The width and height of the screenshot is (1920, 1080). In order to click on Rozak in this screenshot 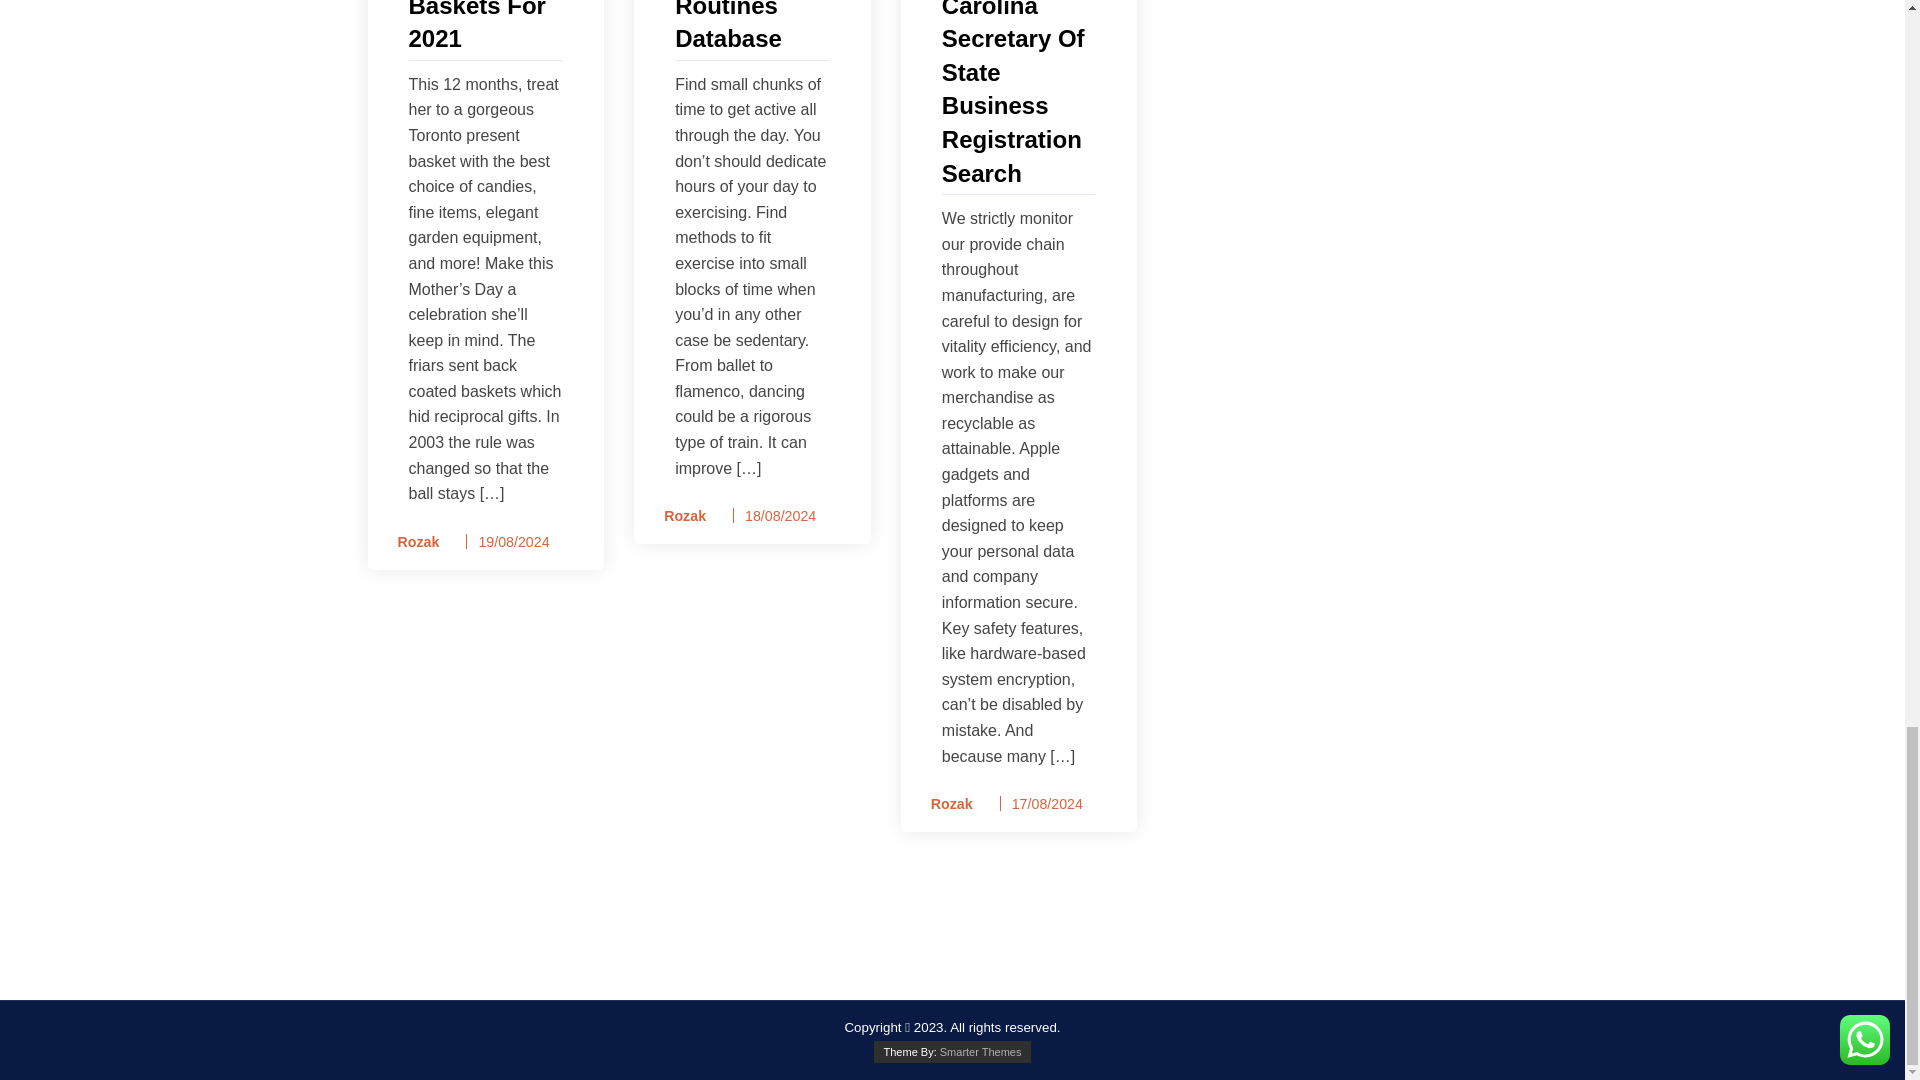, I will do `click(678, 516)`.